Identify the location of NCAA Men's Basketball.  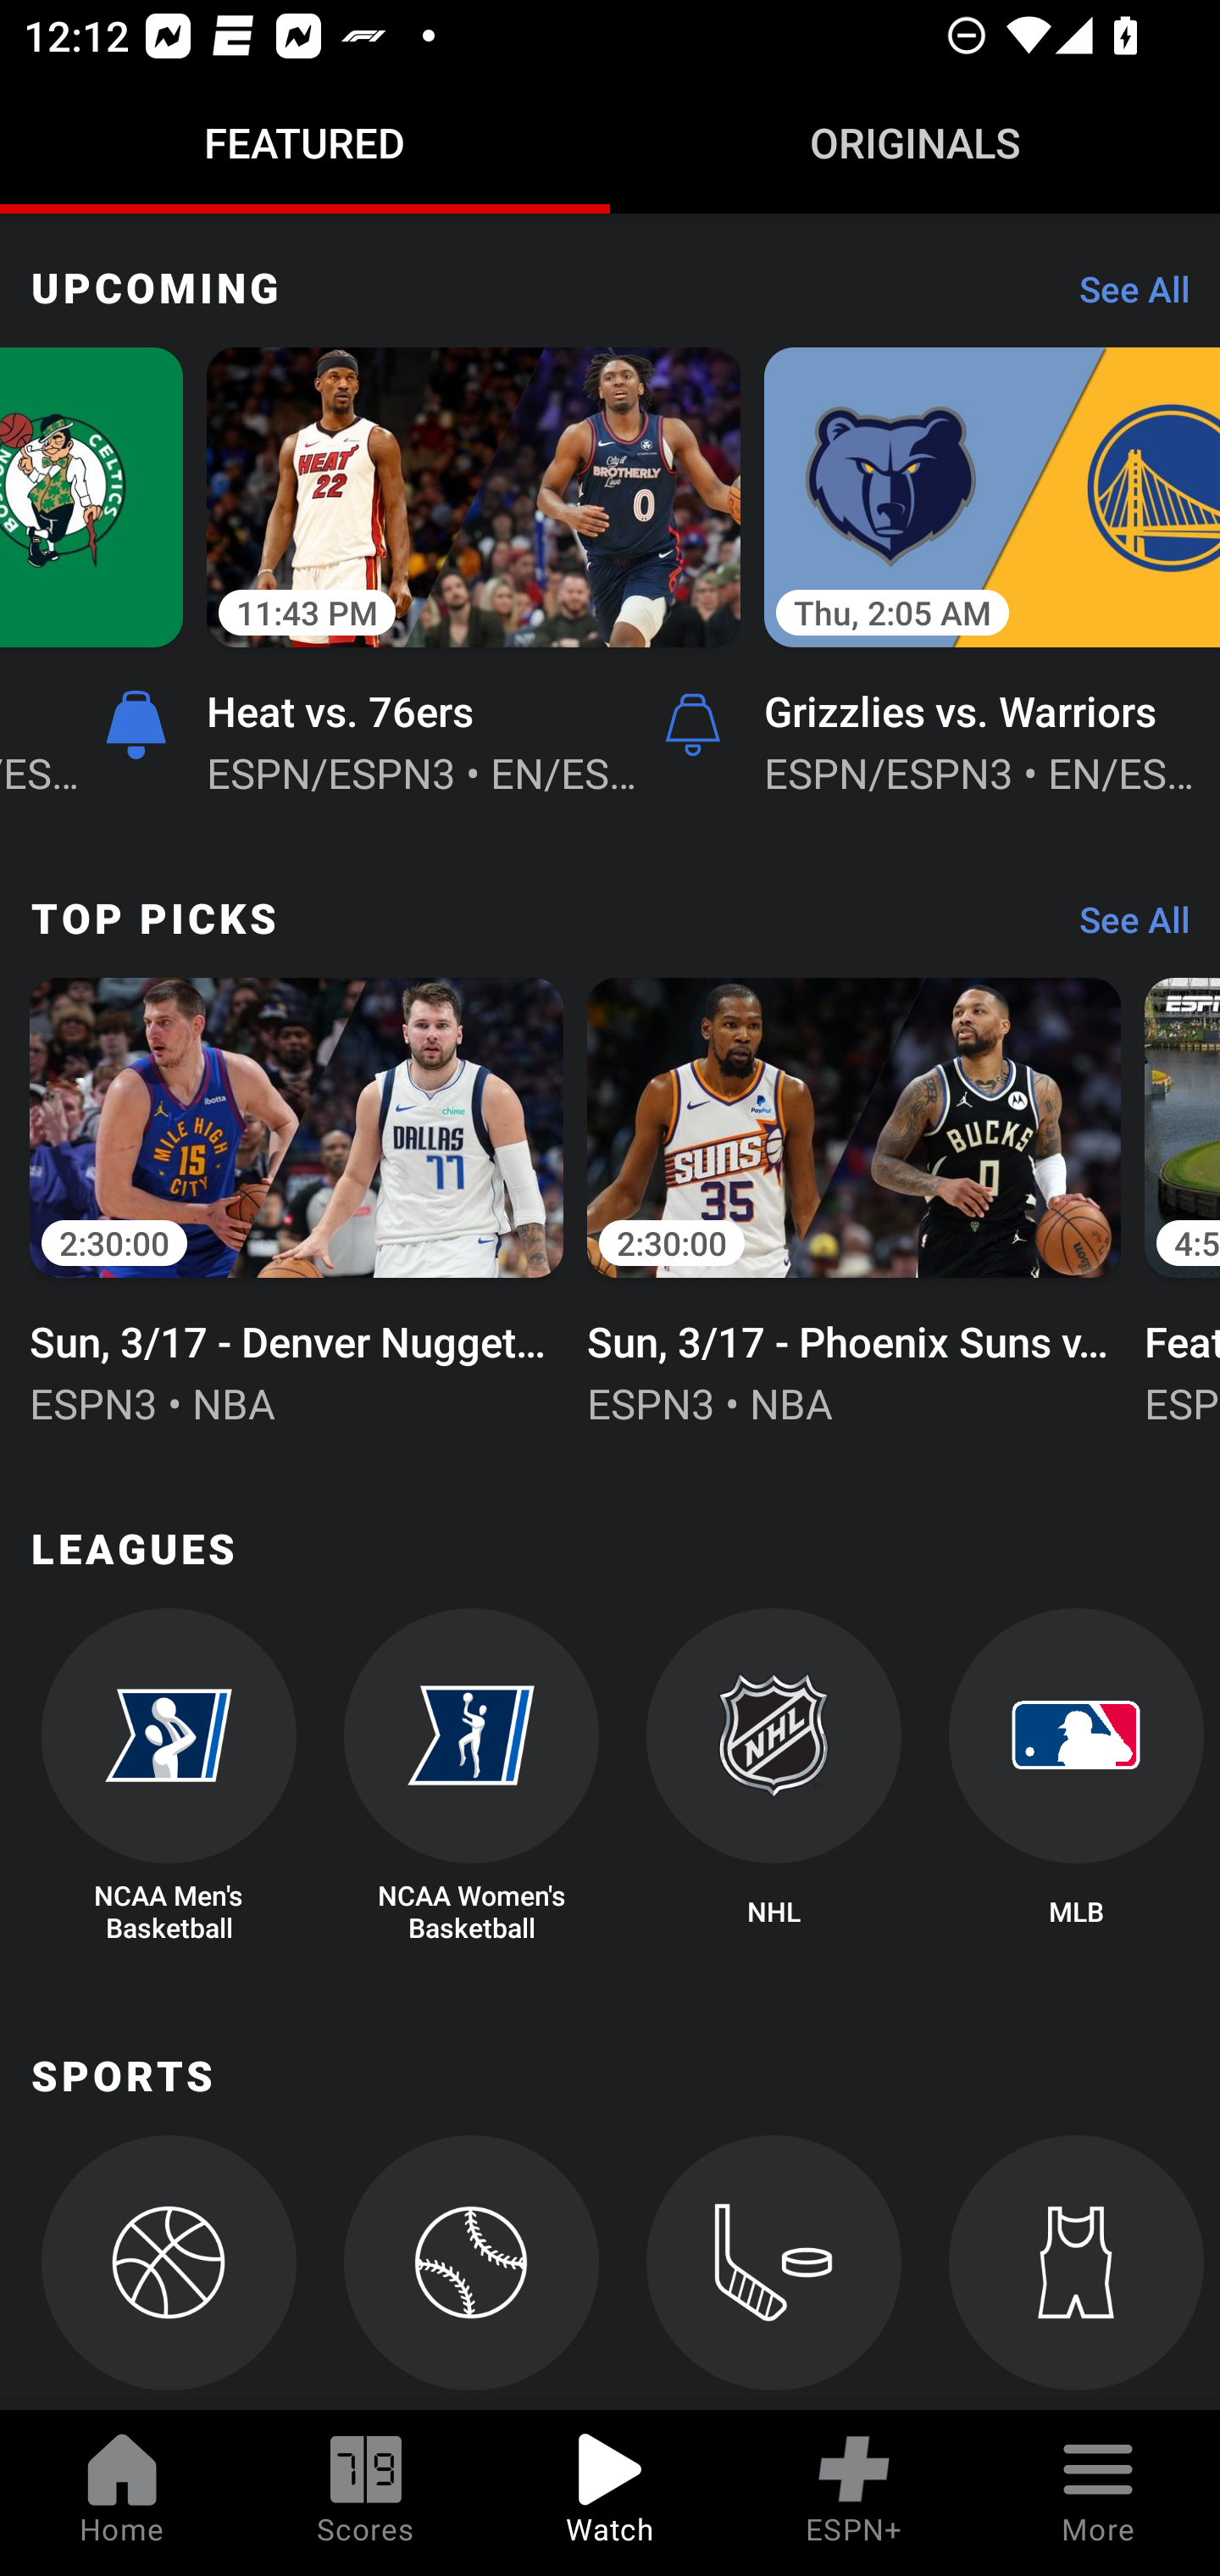
(168, 1777).